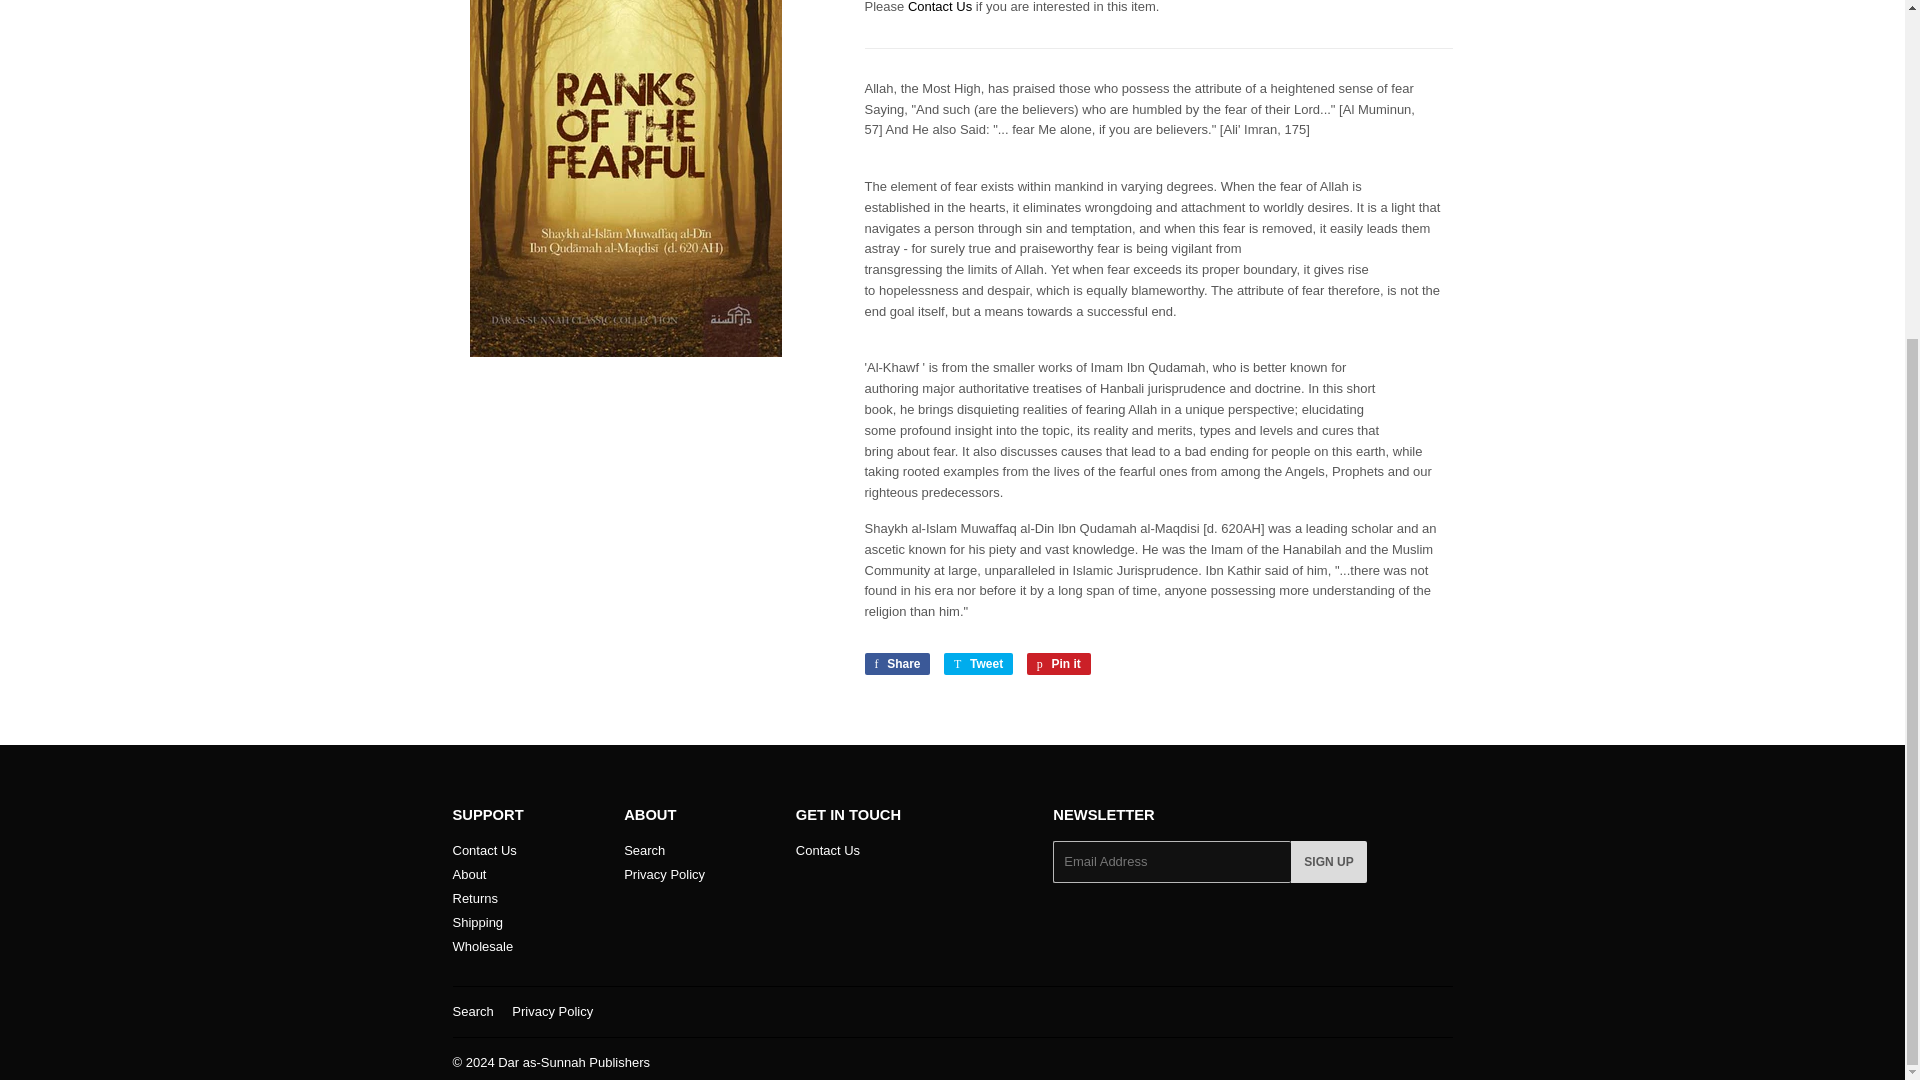  What do you see at coordinates (1058, 664) in the screenshot?
I see `Pin on Pinterest` at bounding box center [1058, 664].